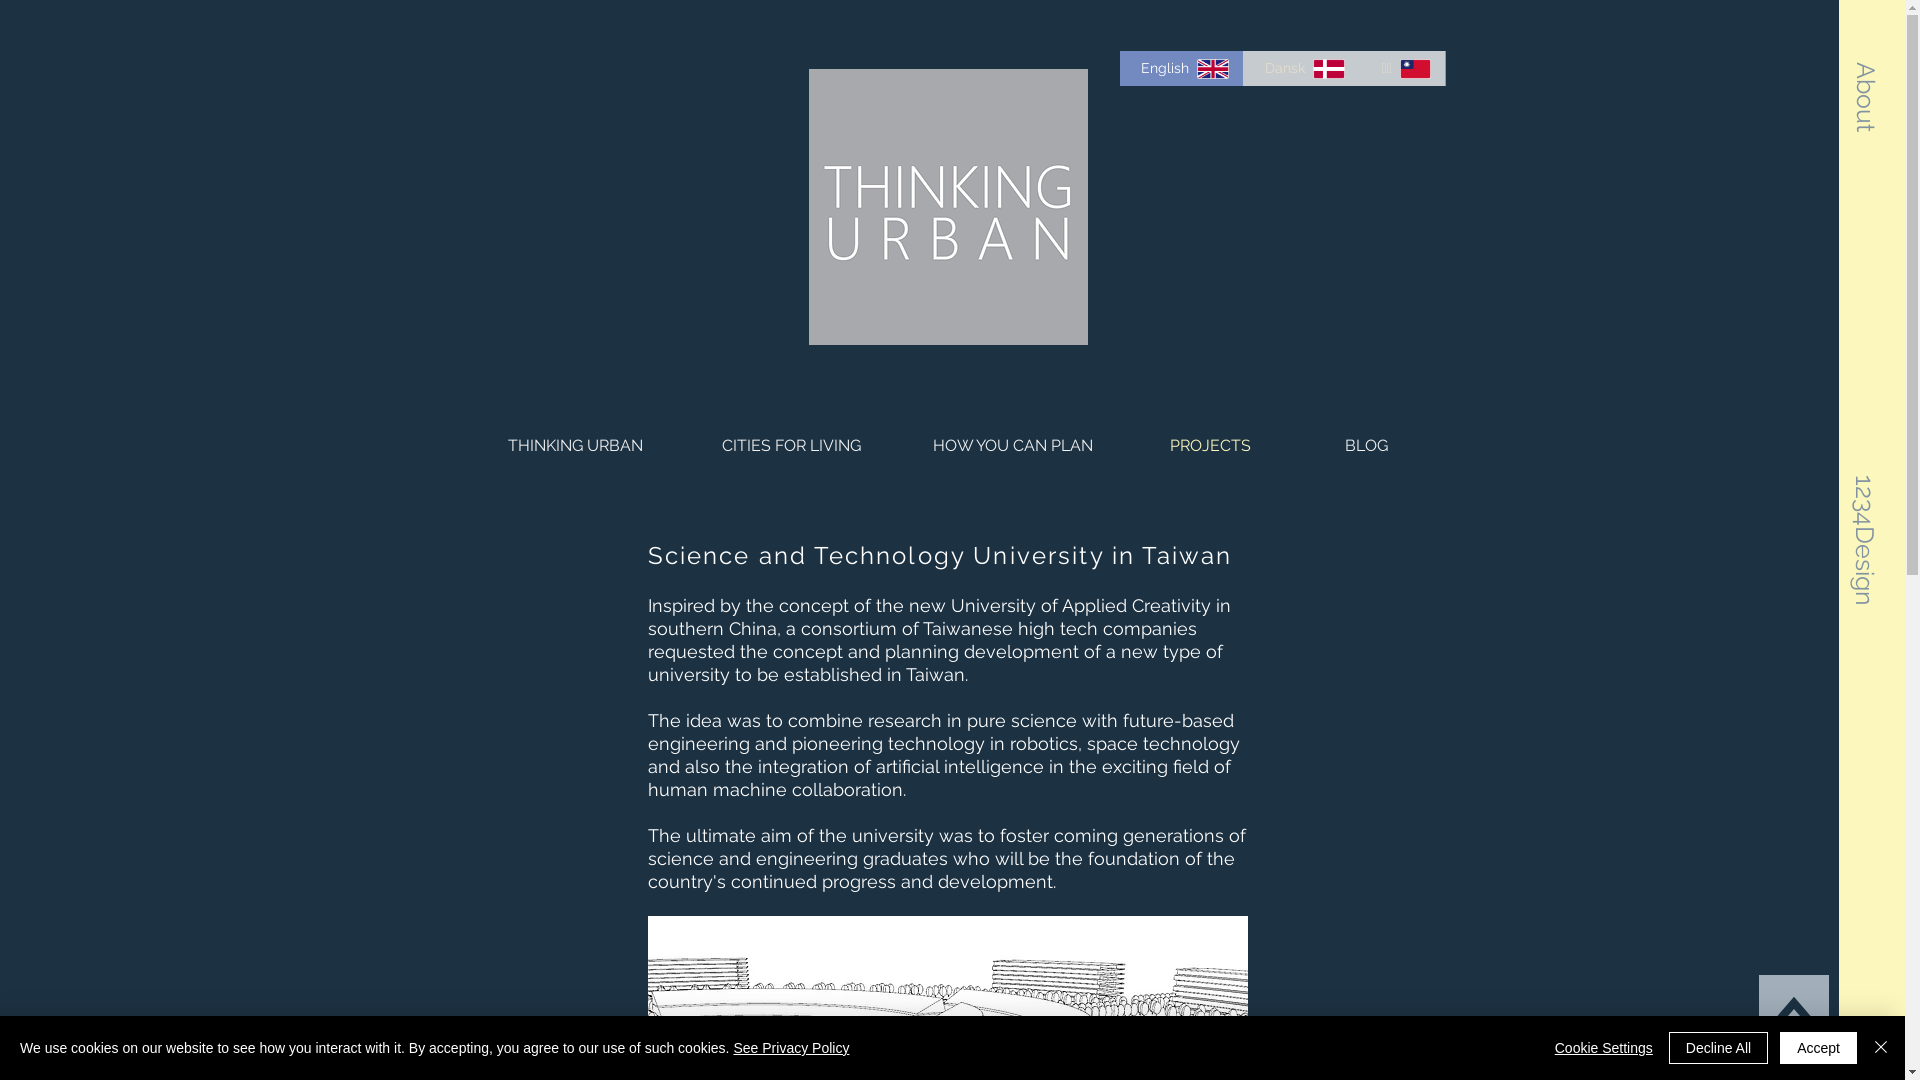 This screenshot has width=1920, height=1080. What do you see at coordinates (790, 446) in the screenshot?
I see `CITIES FOR LIVING` at bounding box center [790, 446].